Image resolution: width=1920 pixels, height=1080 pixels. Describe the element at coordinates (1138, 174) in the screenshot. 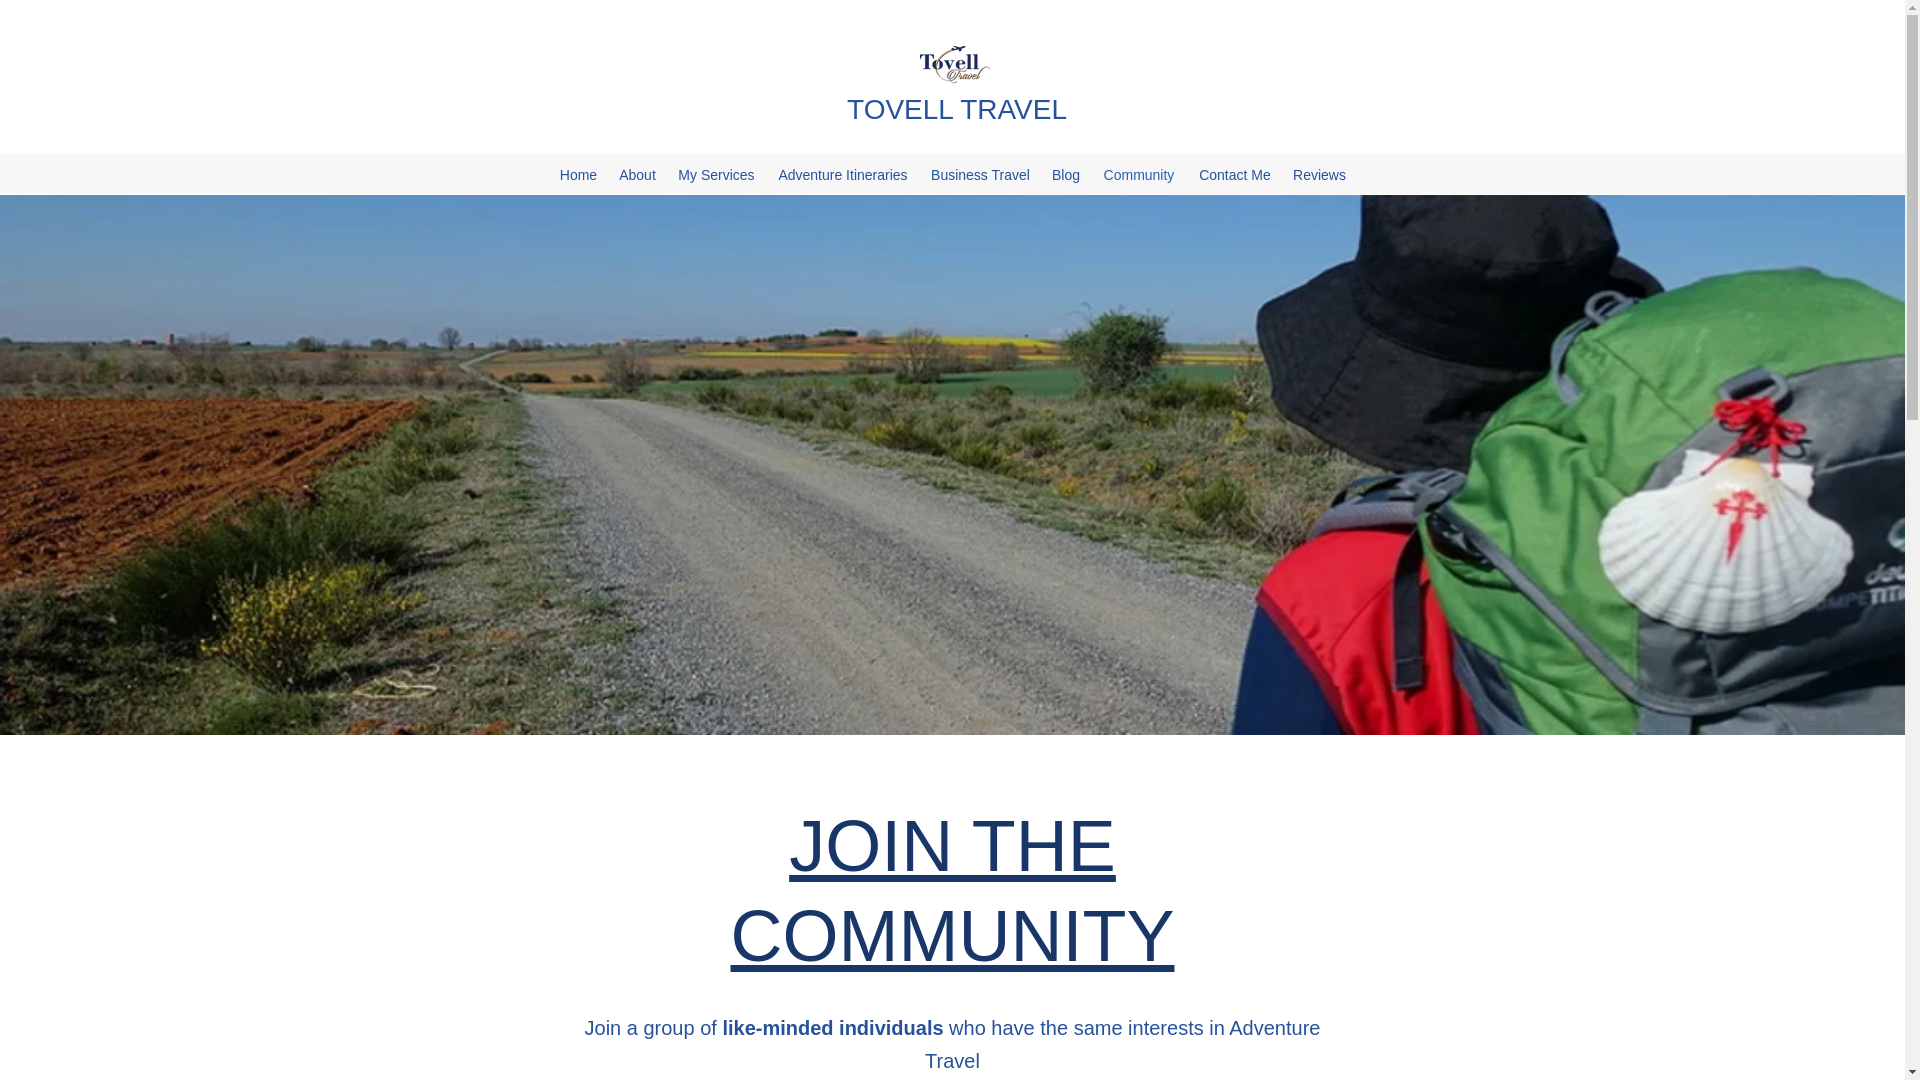

I see `Community` at that location.